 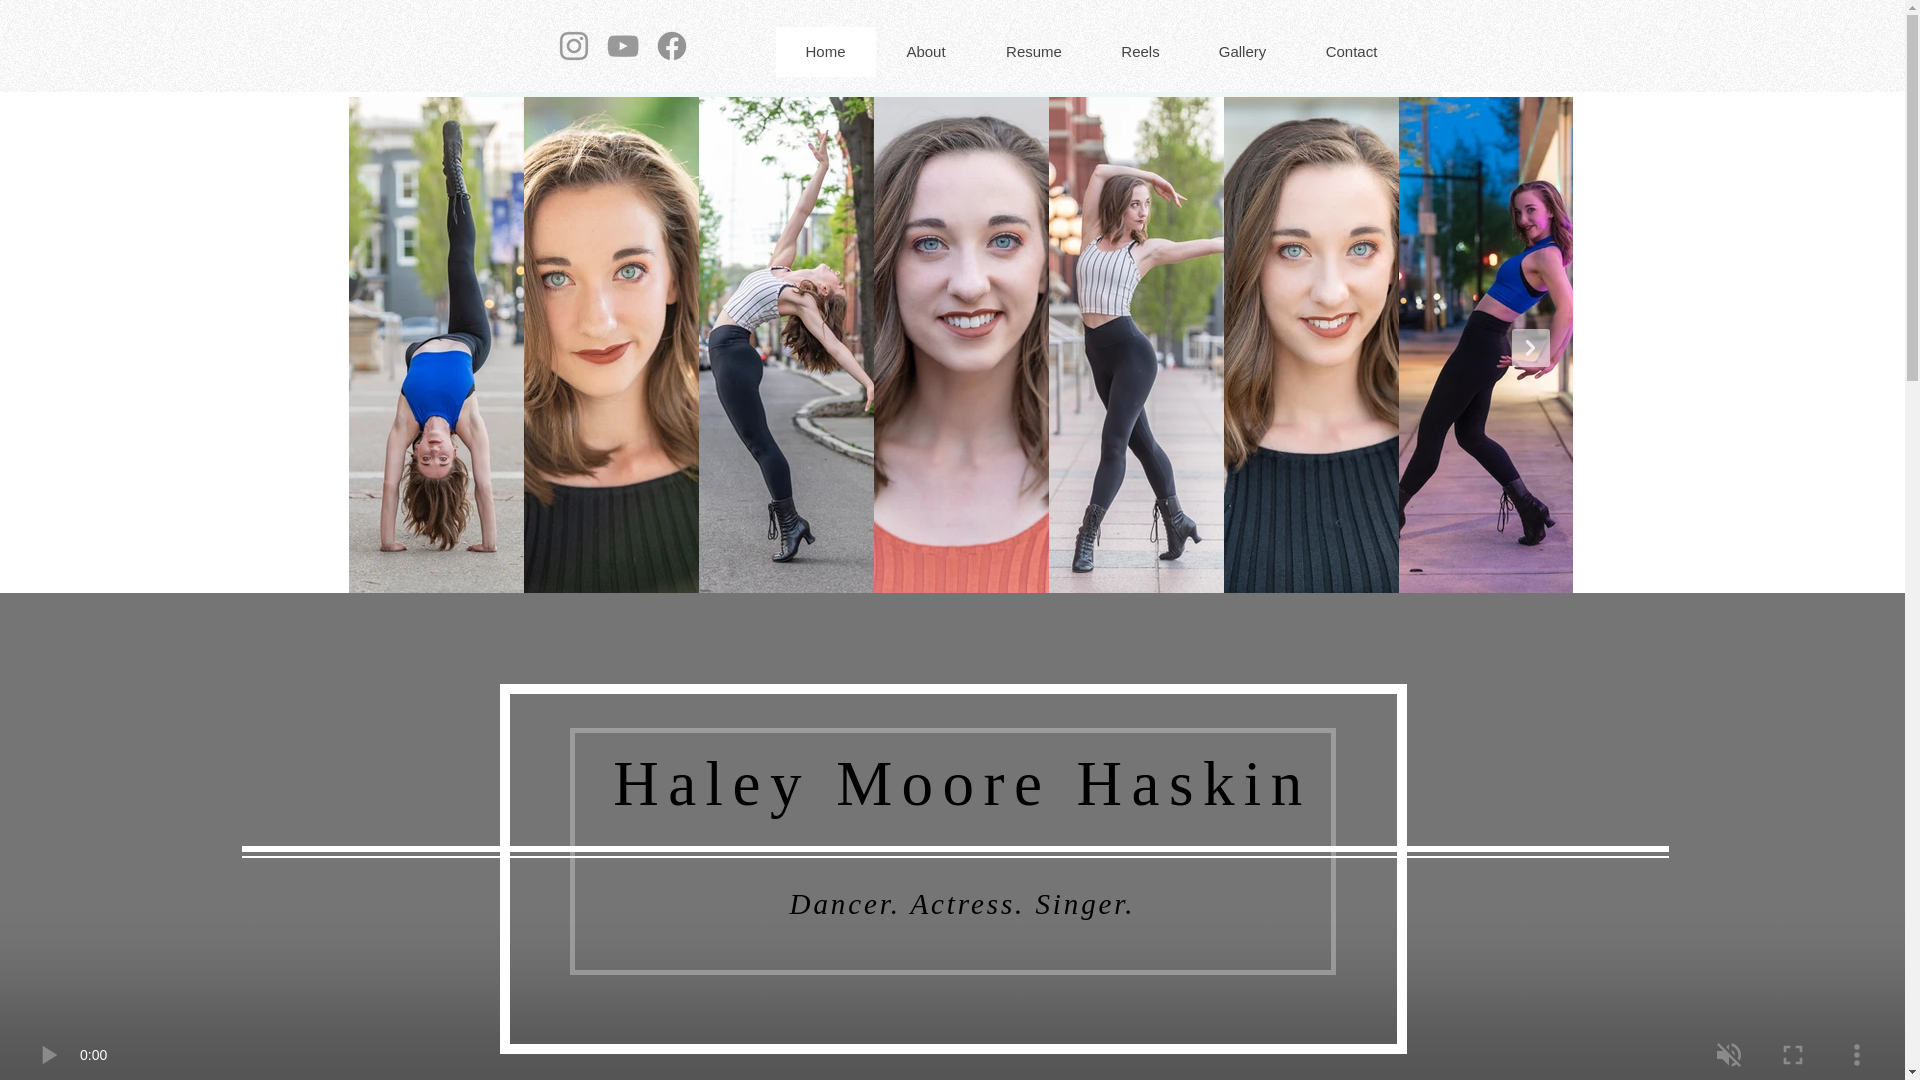 What do you see at coordinates (1352, 52) in the screenshot?
I see `Contact` at bounding box center [1352, 52].